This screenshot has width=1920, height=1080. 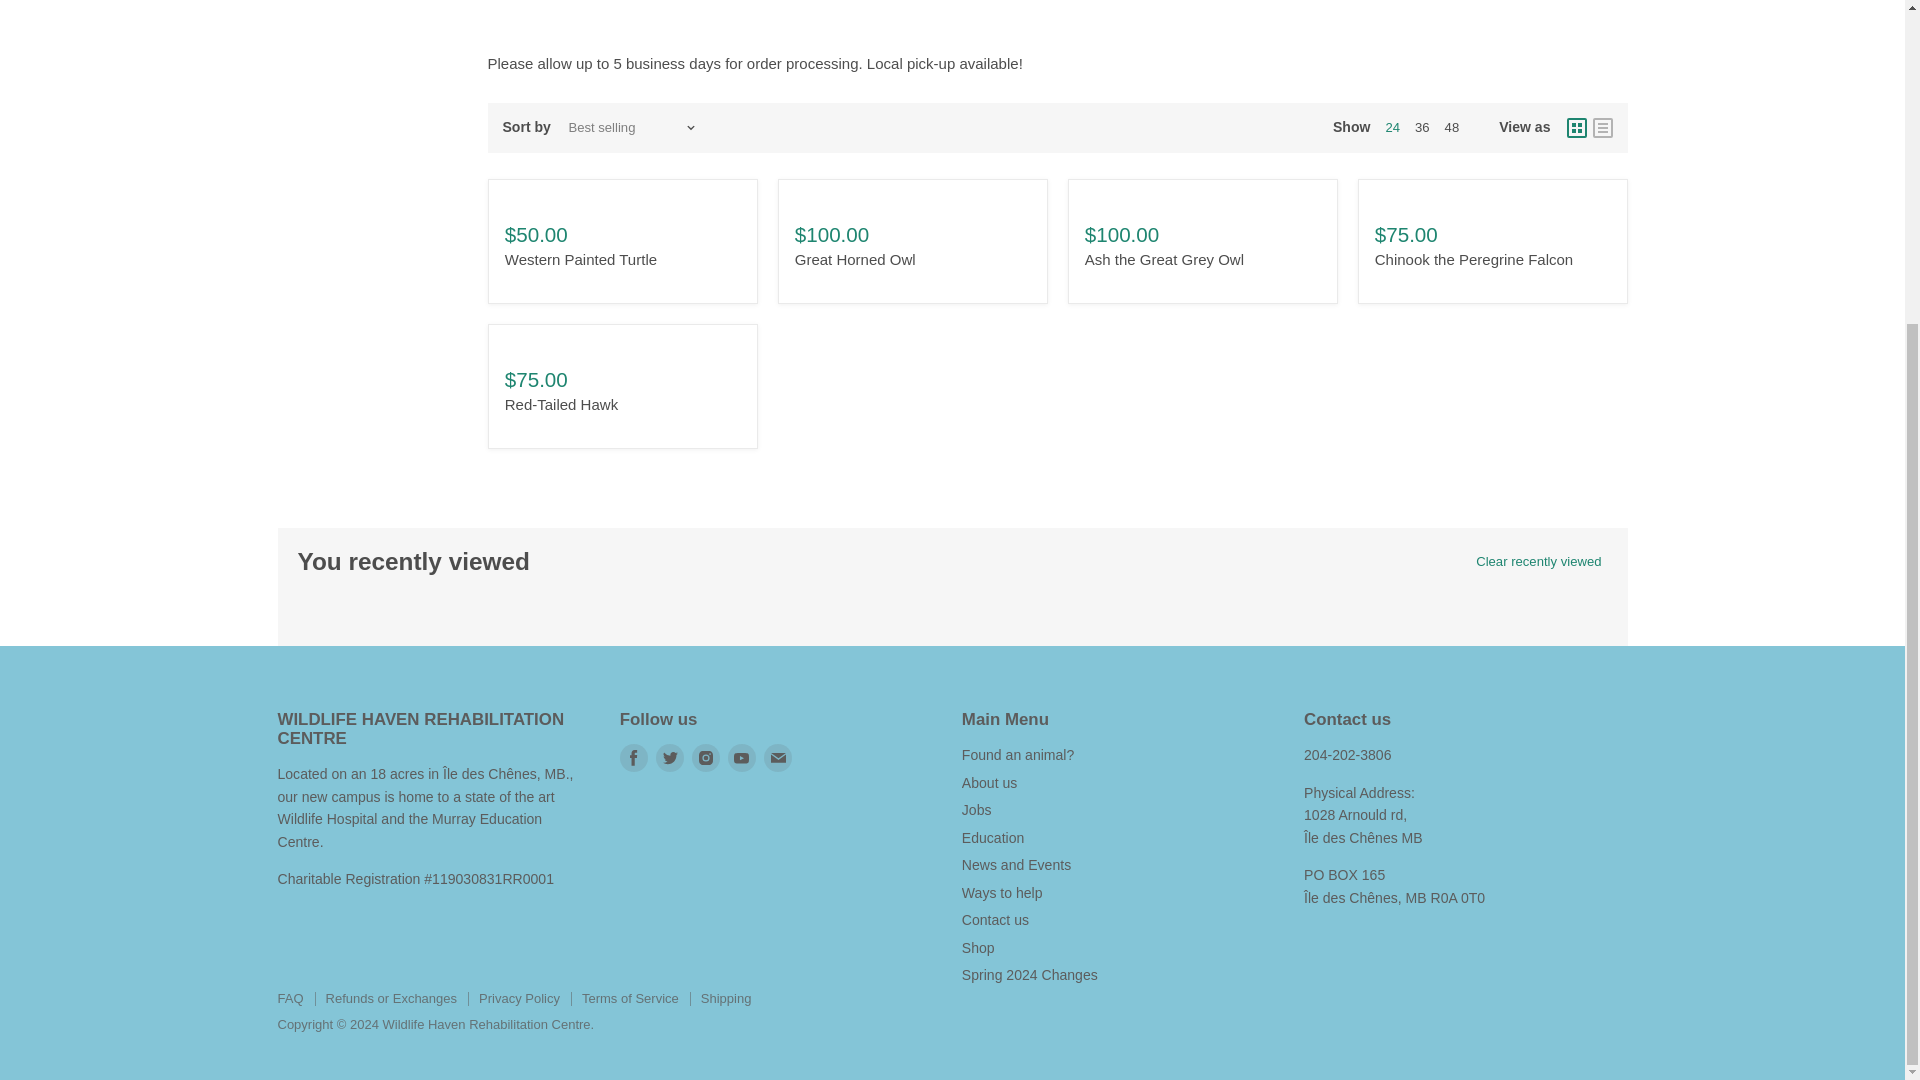 What do you see at coordinates (705, 758) in the screenshot?
I see `Instagram` at bounding box center [705, 758].